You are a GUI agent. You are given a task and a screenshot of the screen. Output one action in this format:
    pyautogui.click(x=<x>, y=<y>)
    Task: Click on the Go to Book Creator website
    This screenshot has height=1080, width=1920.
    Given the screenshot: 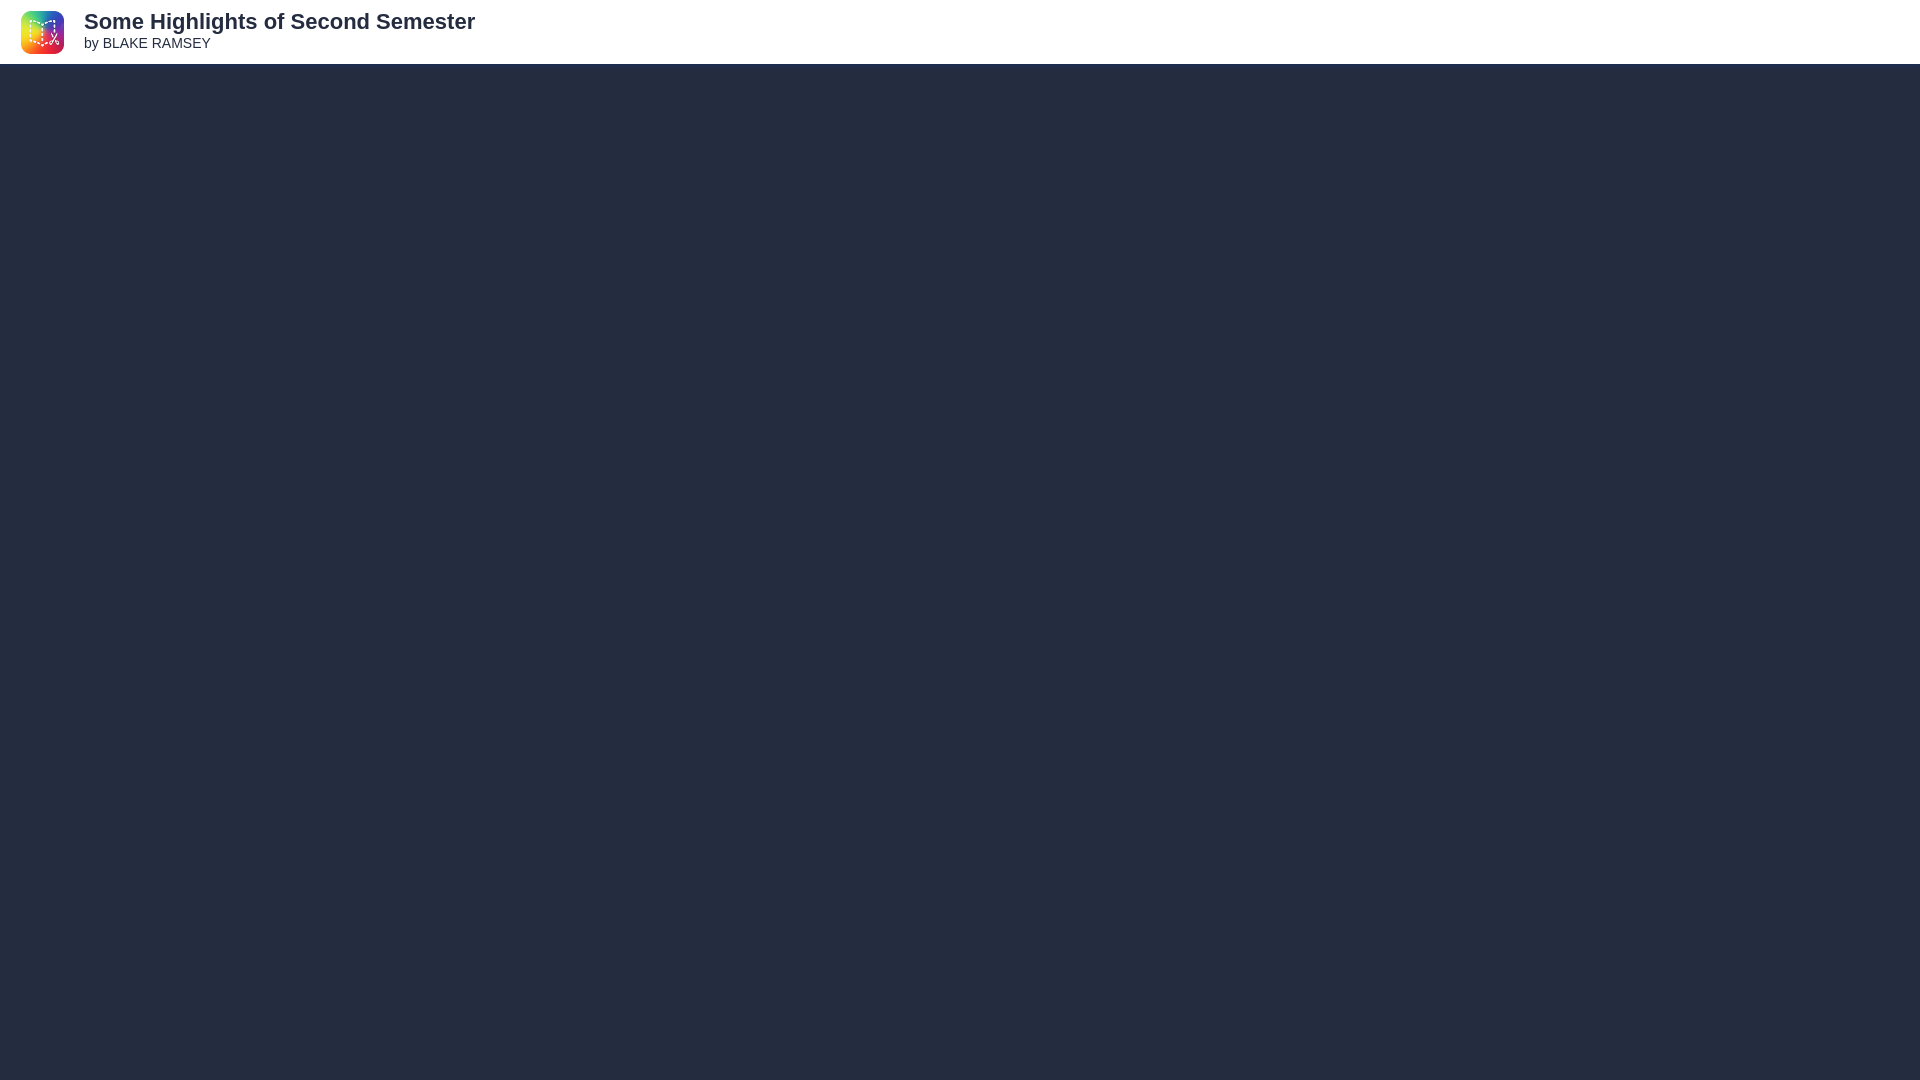 What is the action you would take?
    pyautogui.click(x=42, y=30)
    